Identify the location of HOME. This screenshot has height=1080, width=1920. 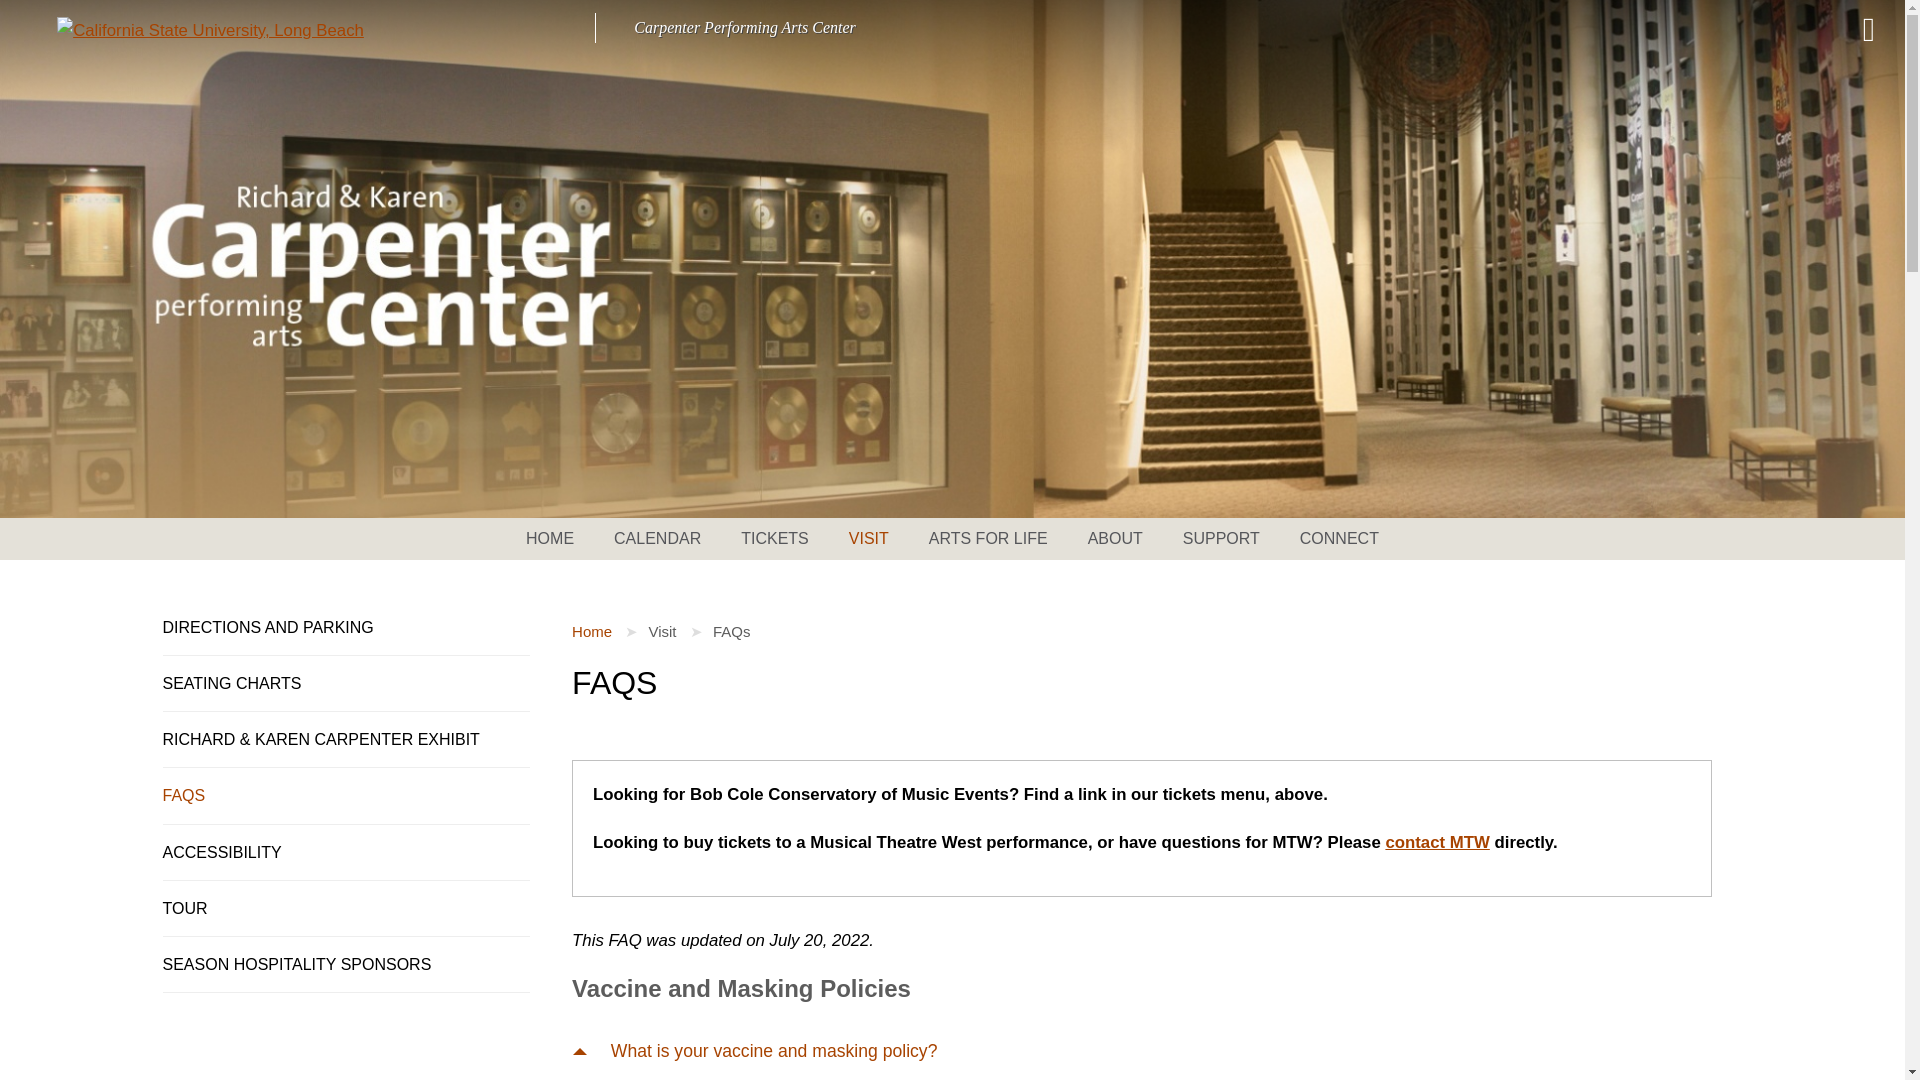
(560, 539).